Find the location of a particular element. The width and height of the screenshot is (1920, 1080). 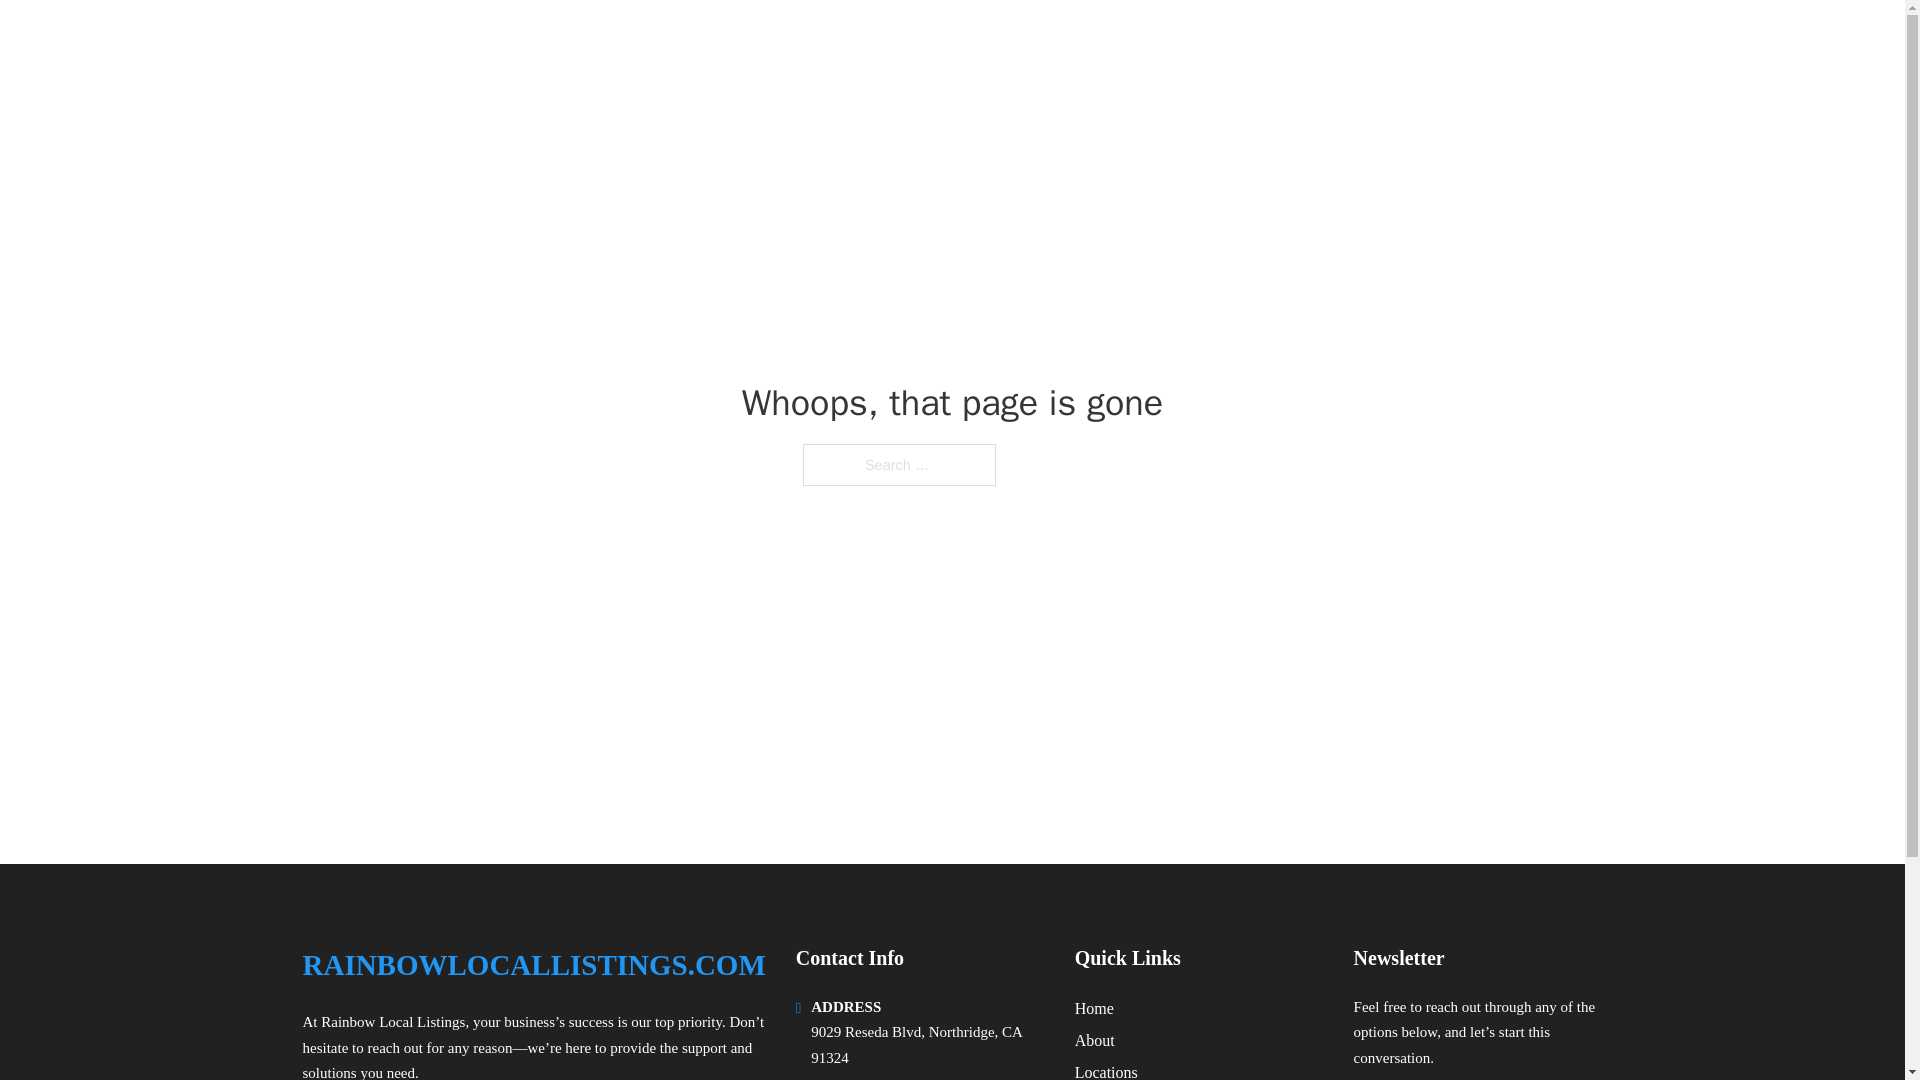

HOME is located at coordinates (1352, 42).